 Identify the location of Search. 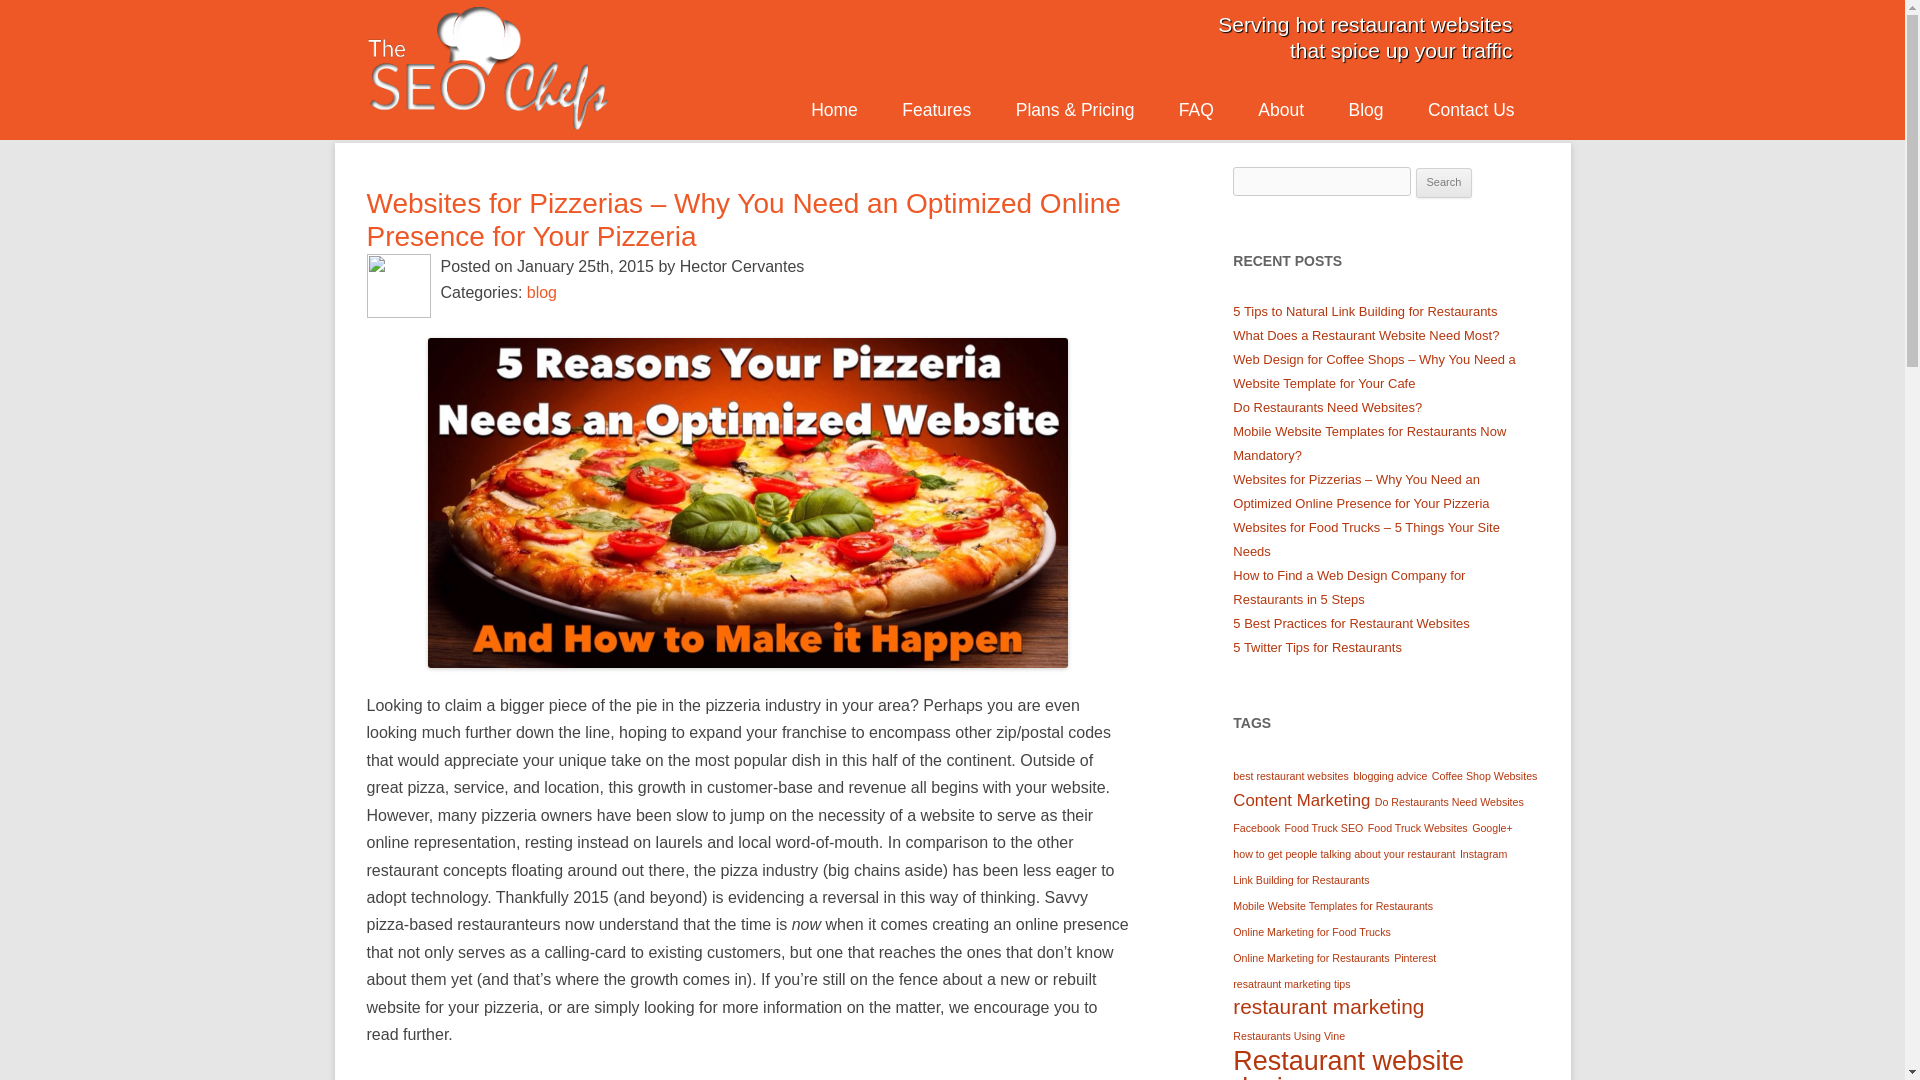
(1444, 182).